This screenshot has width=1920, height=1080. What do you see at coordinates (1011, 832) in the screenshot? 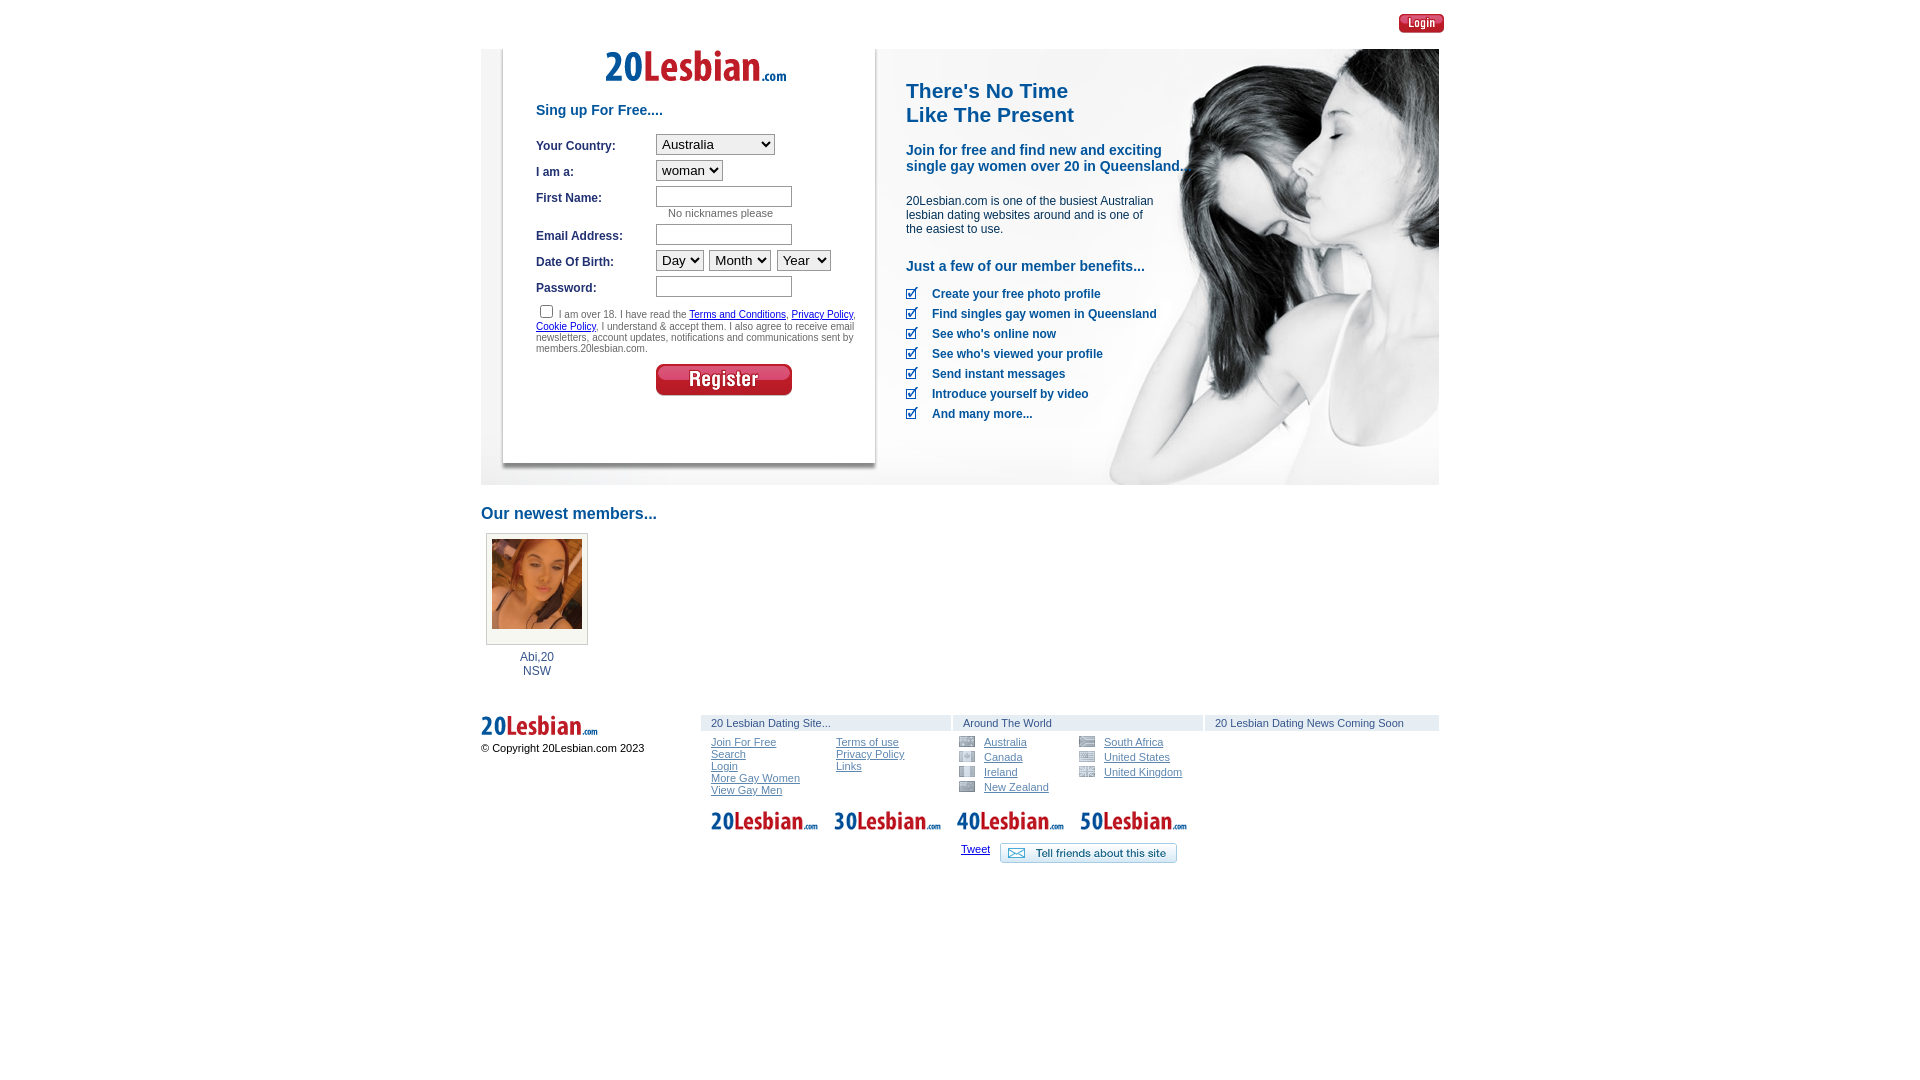
I see `40 Lesbian Dating` at bounding box center [1011, 832].